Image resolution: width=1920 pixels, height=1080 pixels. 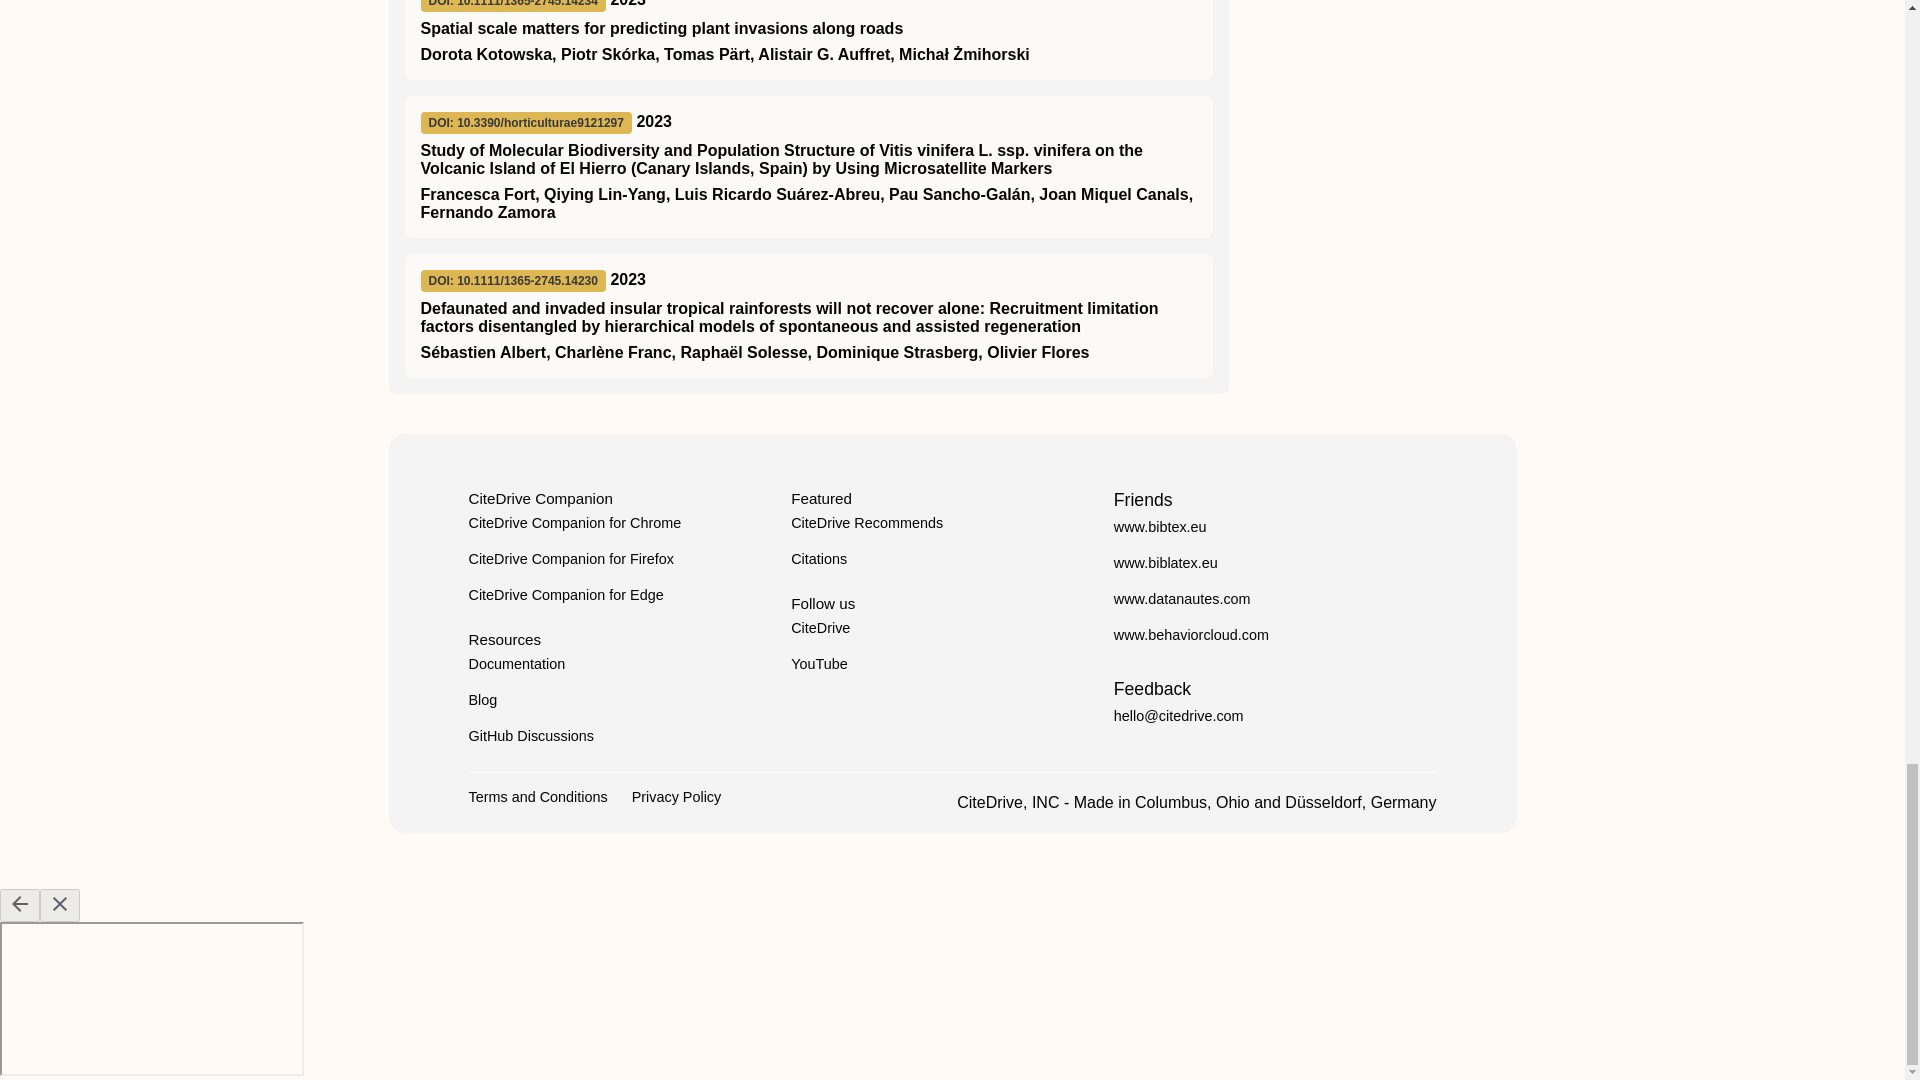 I want to click on CiteDrive Companion for Chrome, so click(x=574, y=523).